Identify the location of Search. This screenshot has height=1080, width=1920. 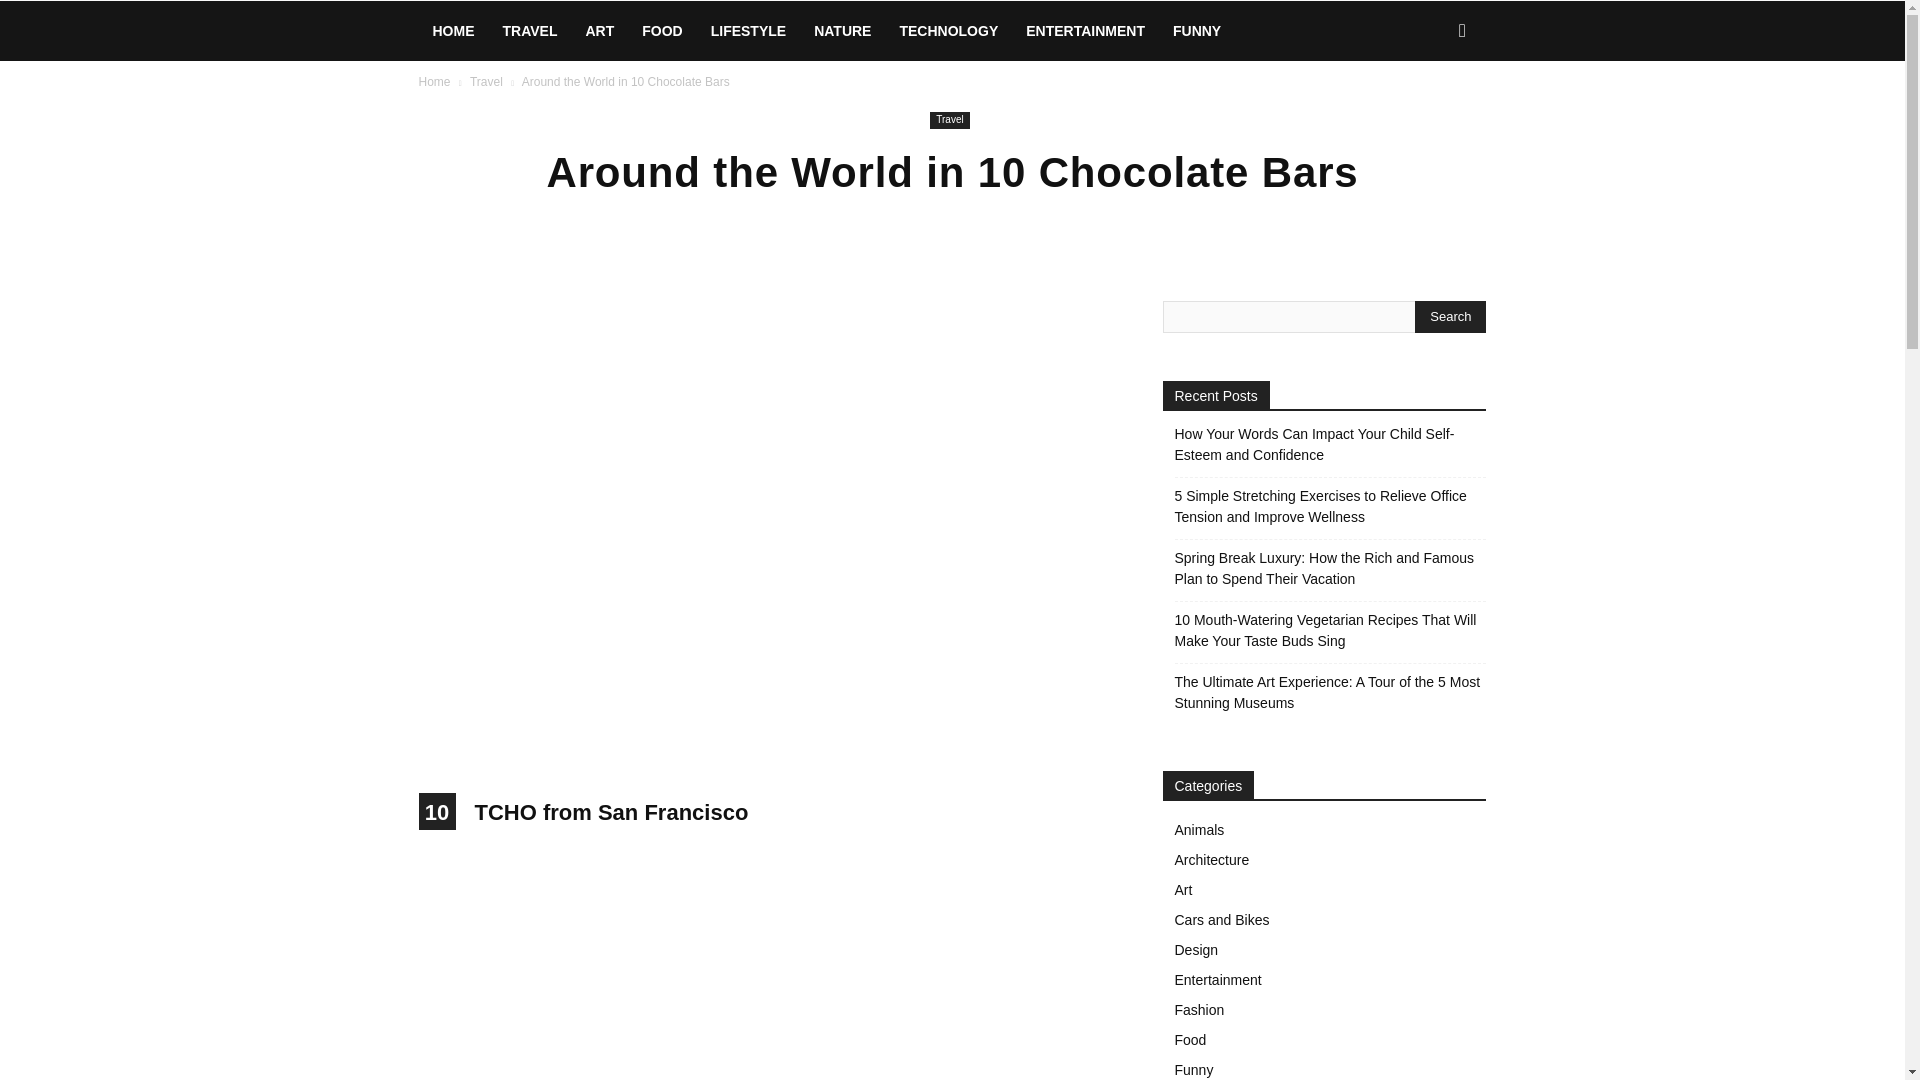
(1450, 316).